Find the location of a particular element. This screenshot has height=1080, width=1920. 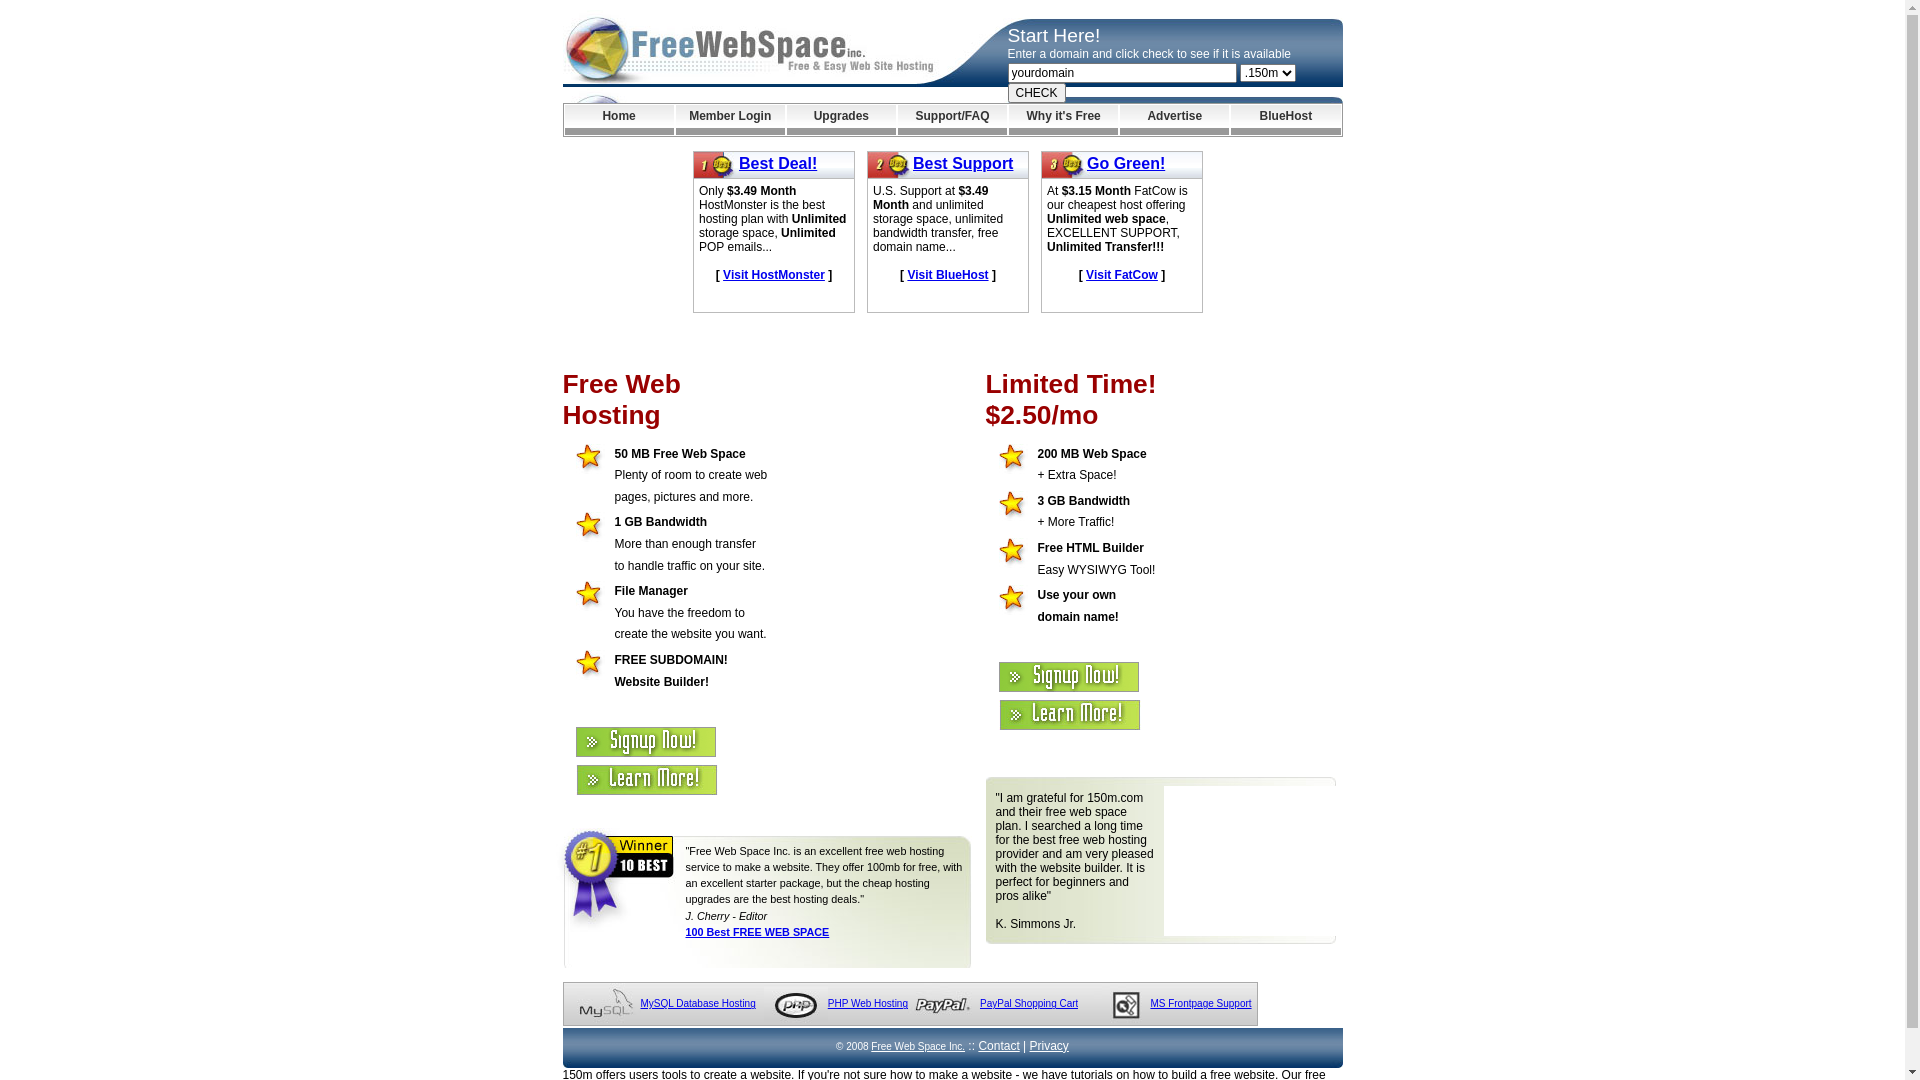

PayPal Shopping Cart is located at coordinates (1028, 1004).